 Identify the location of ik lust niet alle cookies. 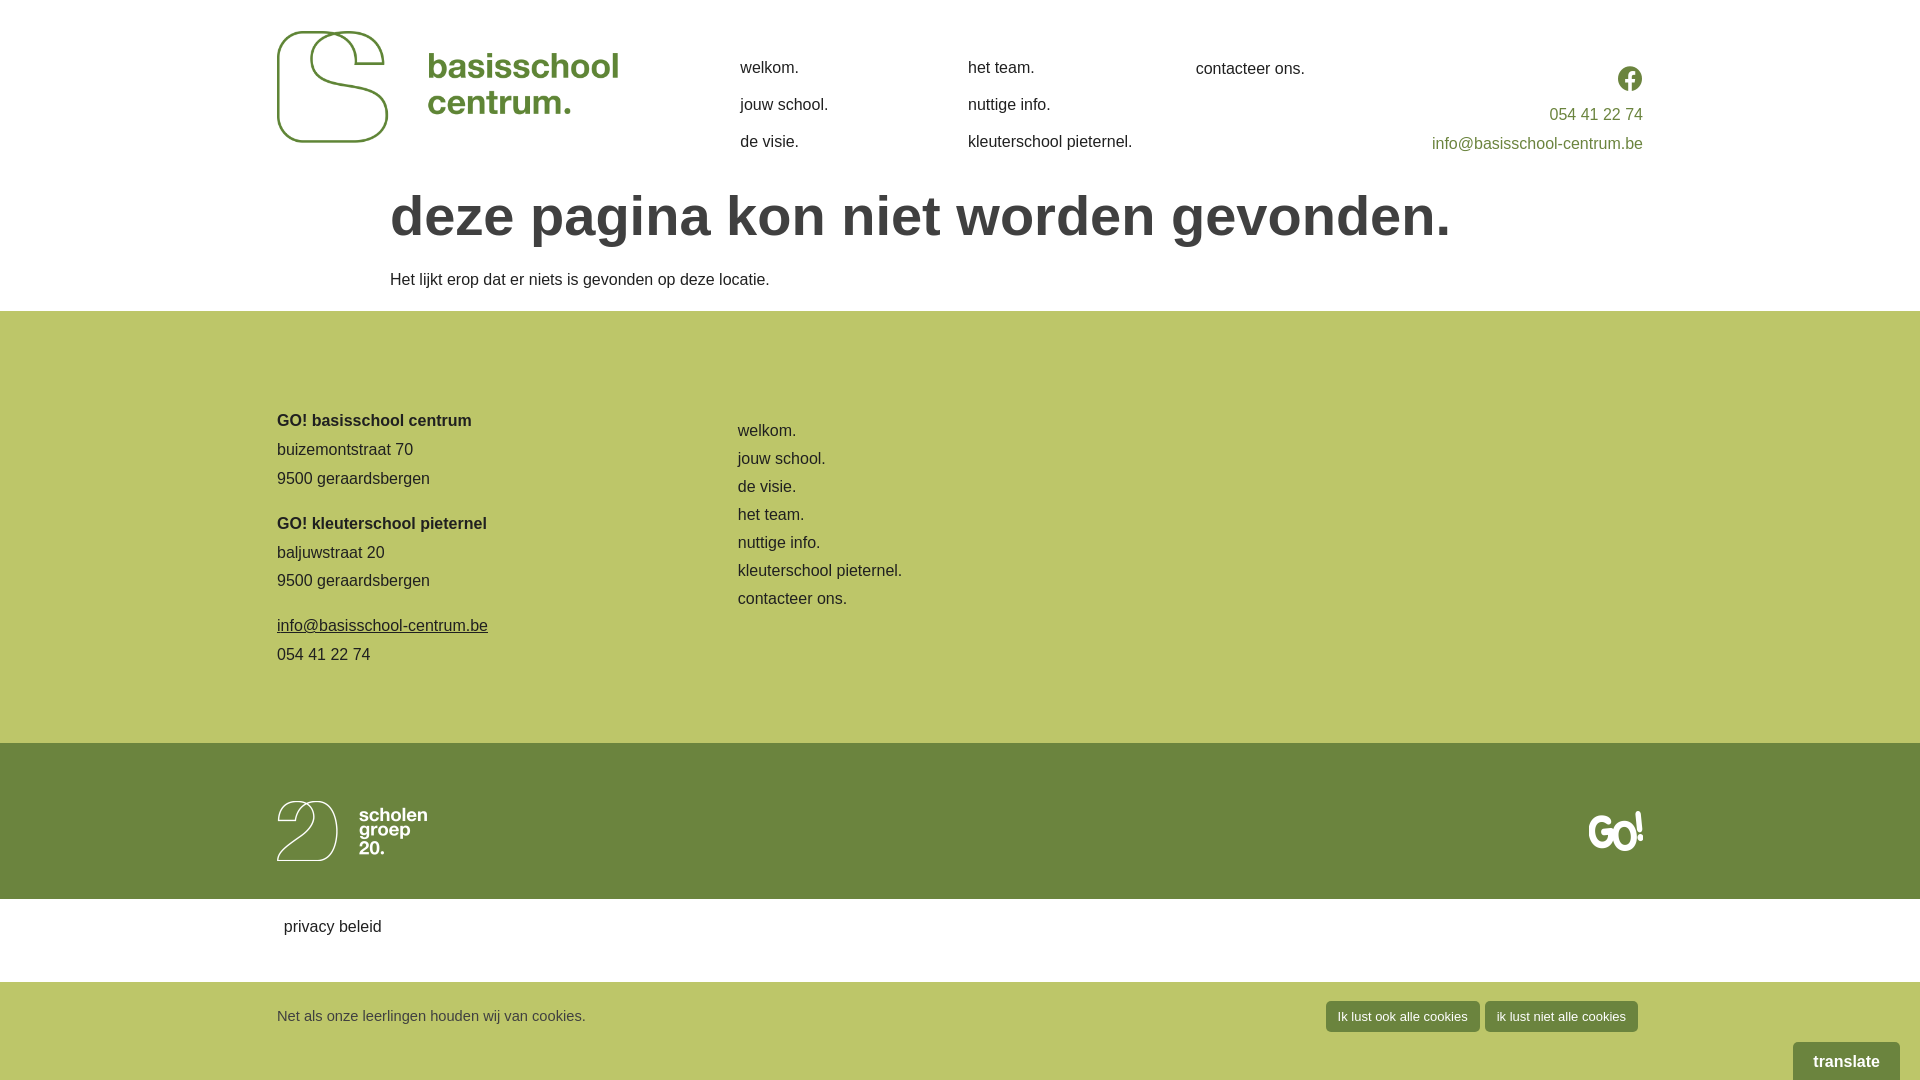
(1562, 1016).